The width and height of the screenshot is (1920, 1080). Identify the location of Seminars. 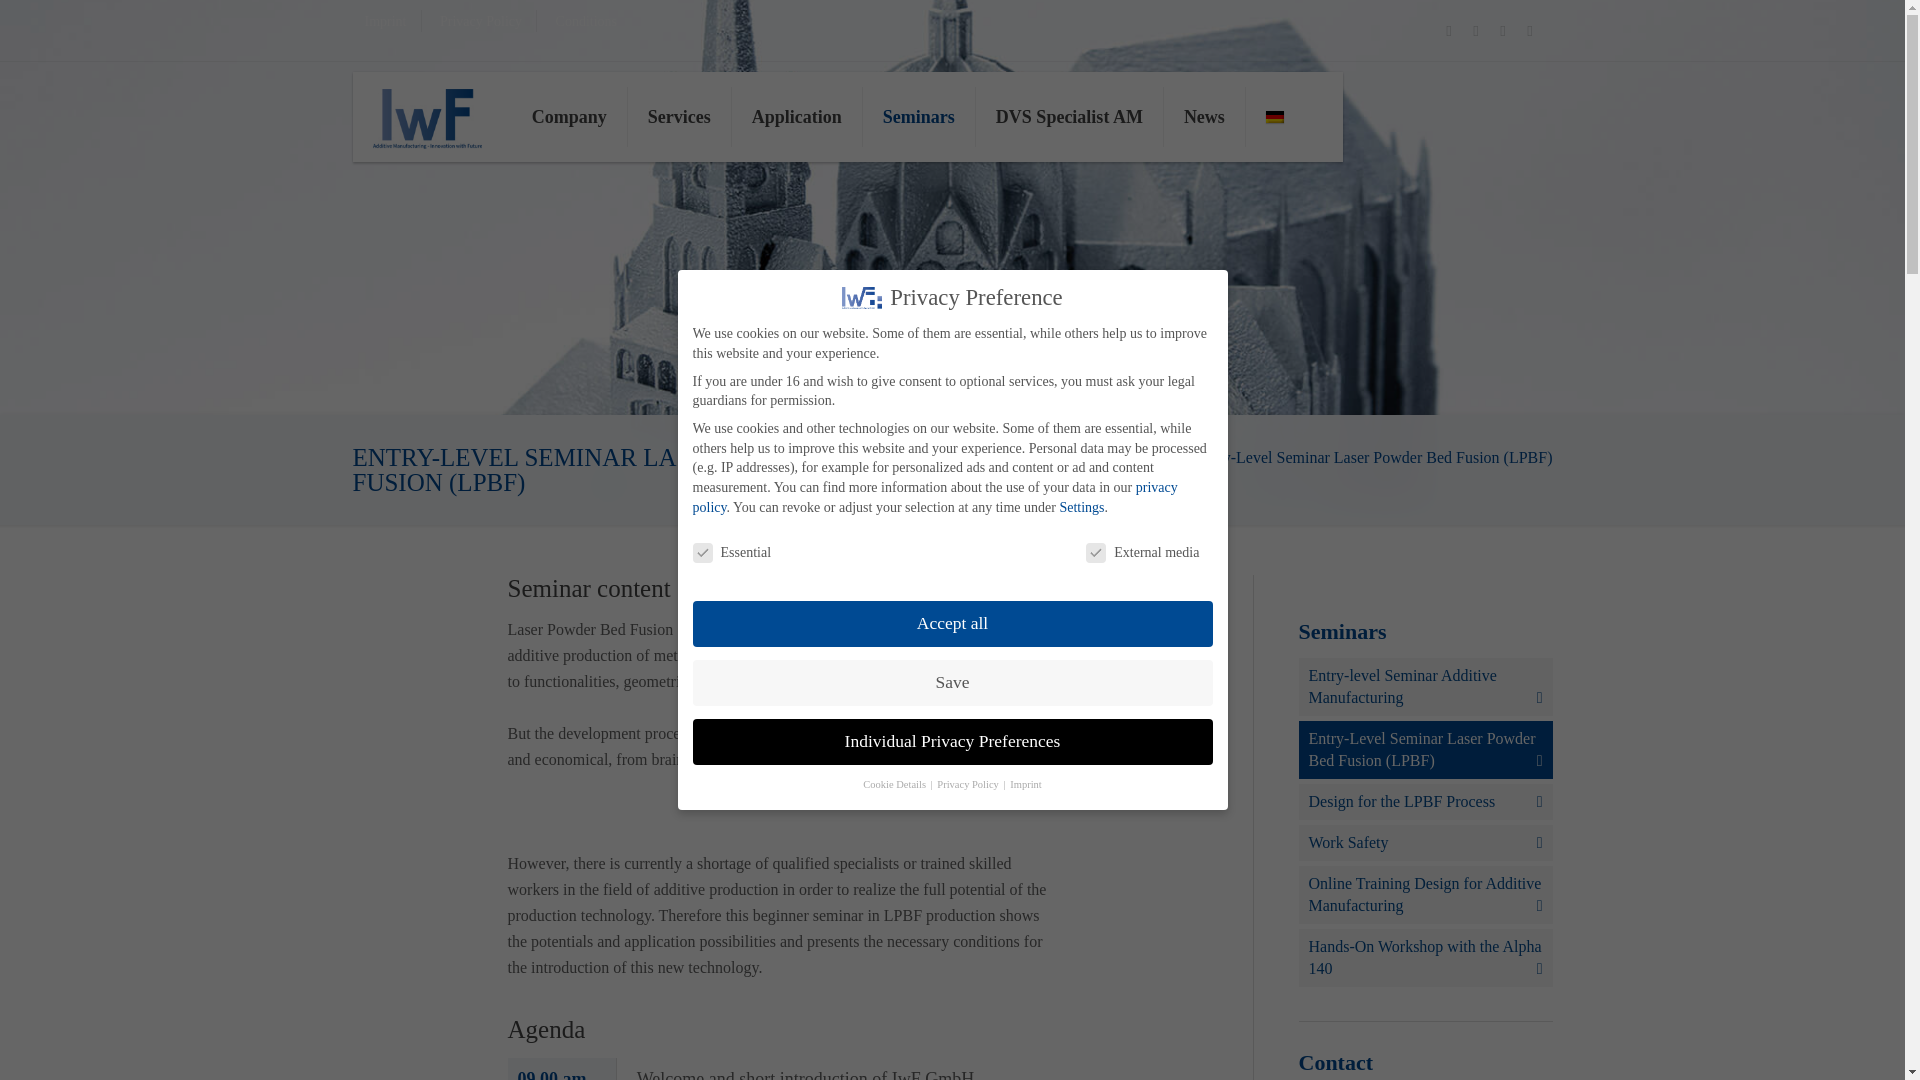
(918, 117).